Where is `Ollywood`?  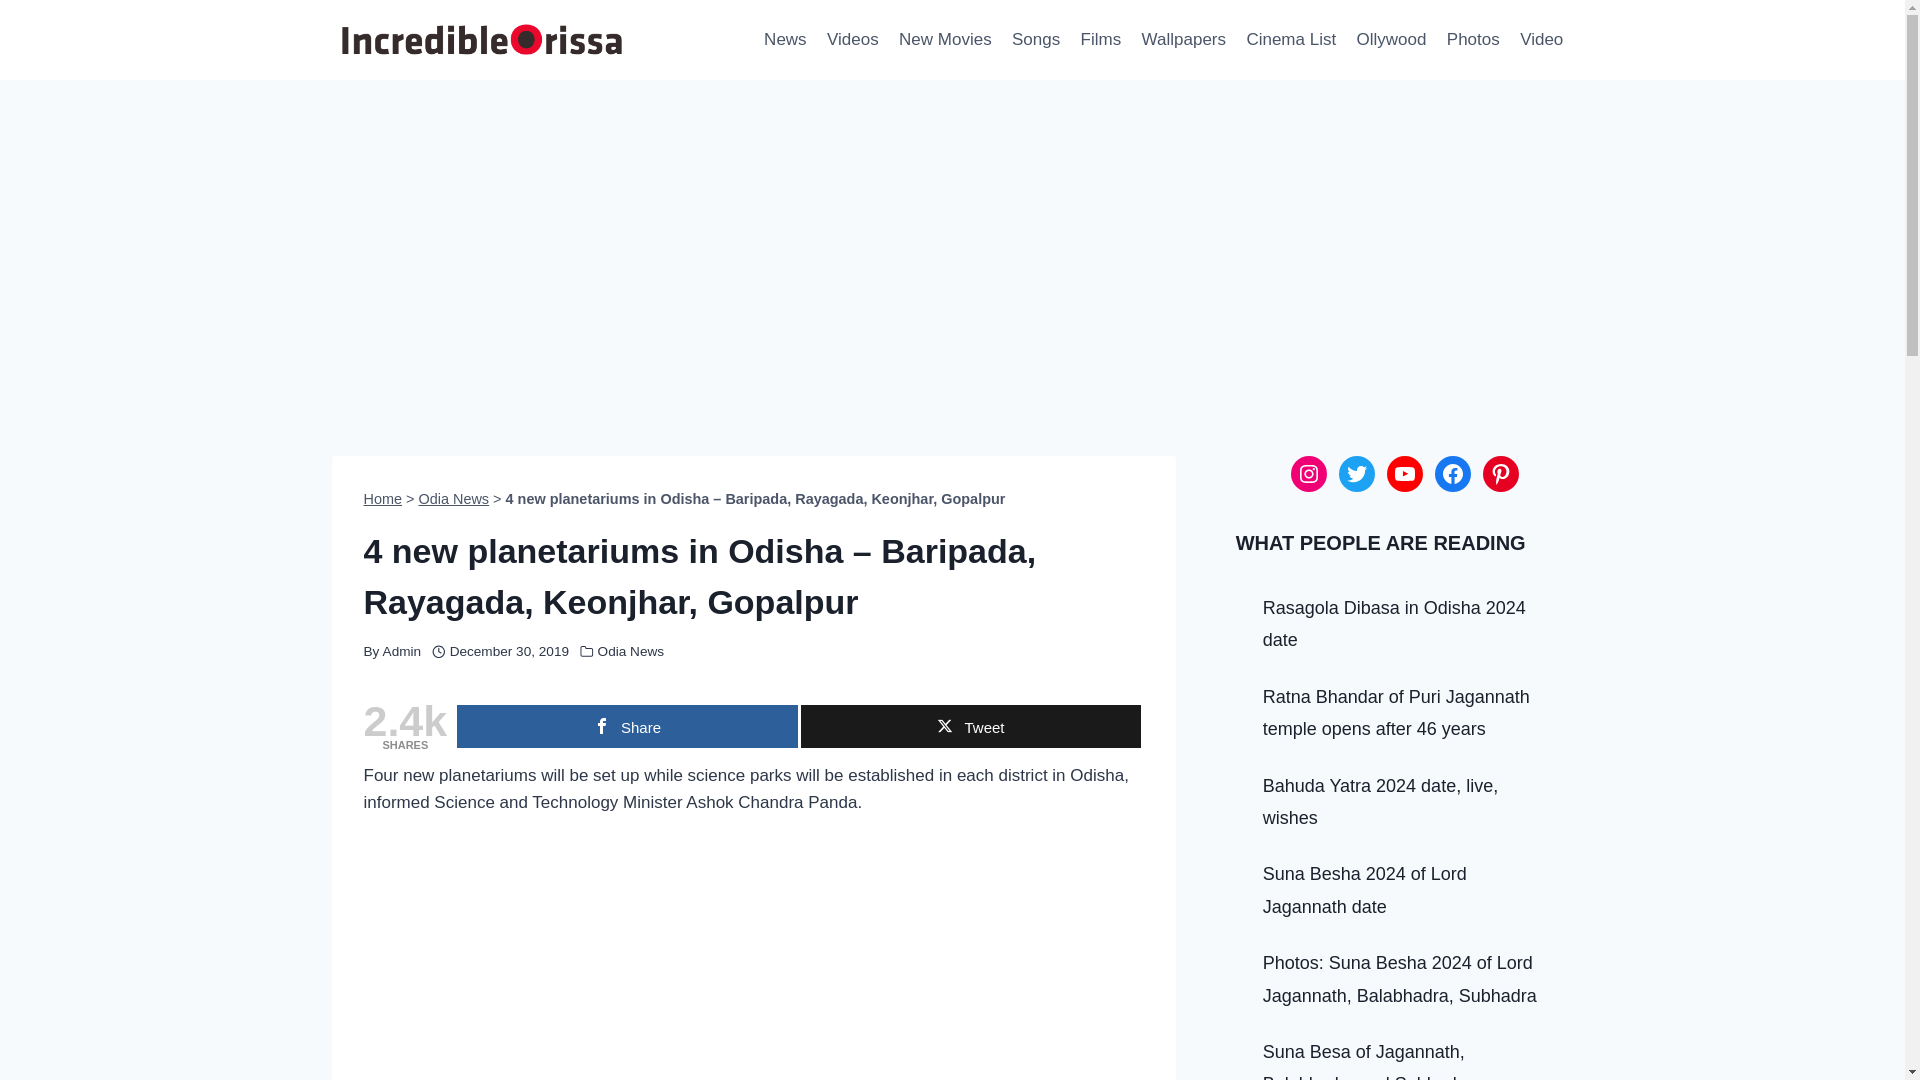
Ollywood is located at coordinates (1390, 40).